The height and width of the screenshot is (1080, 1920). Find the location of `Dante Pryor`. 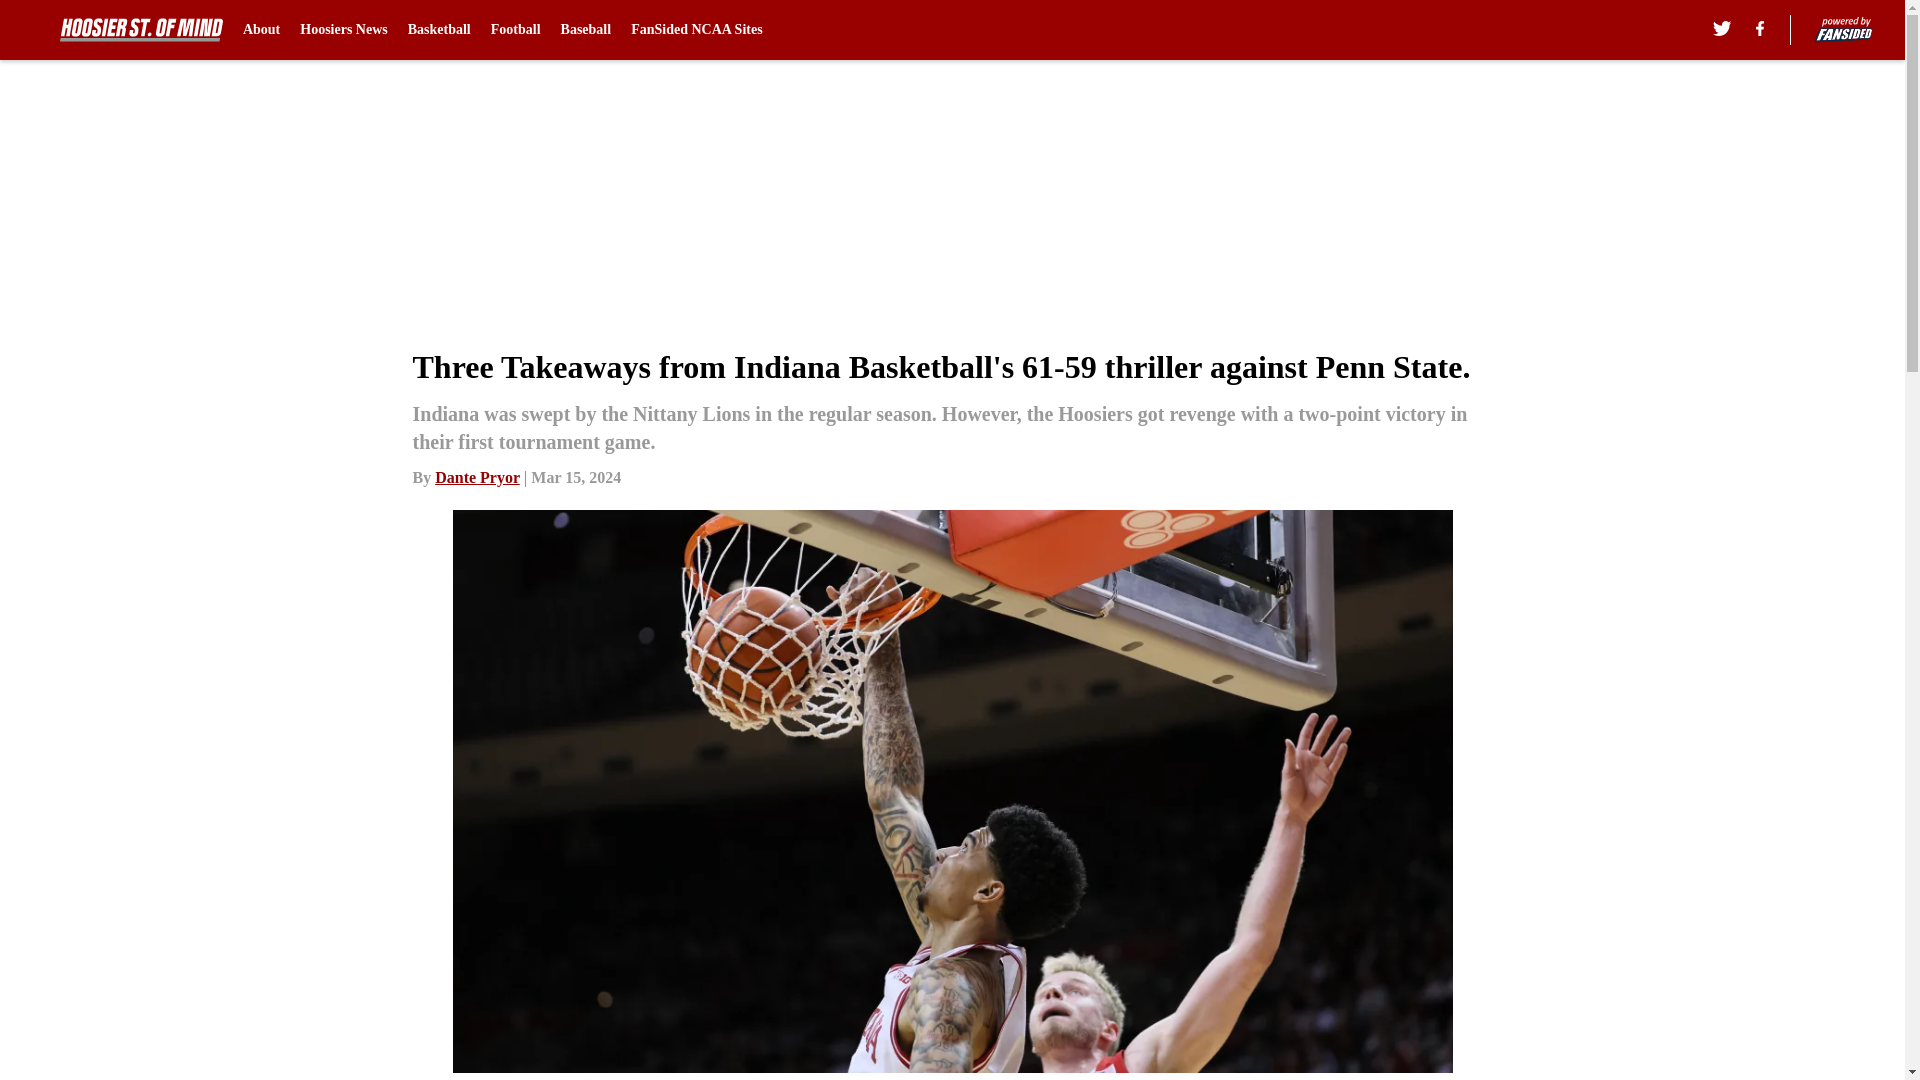

Dante Pryor is located at coordinates (478, 477).